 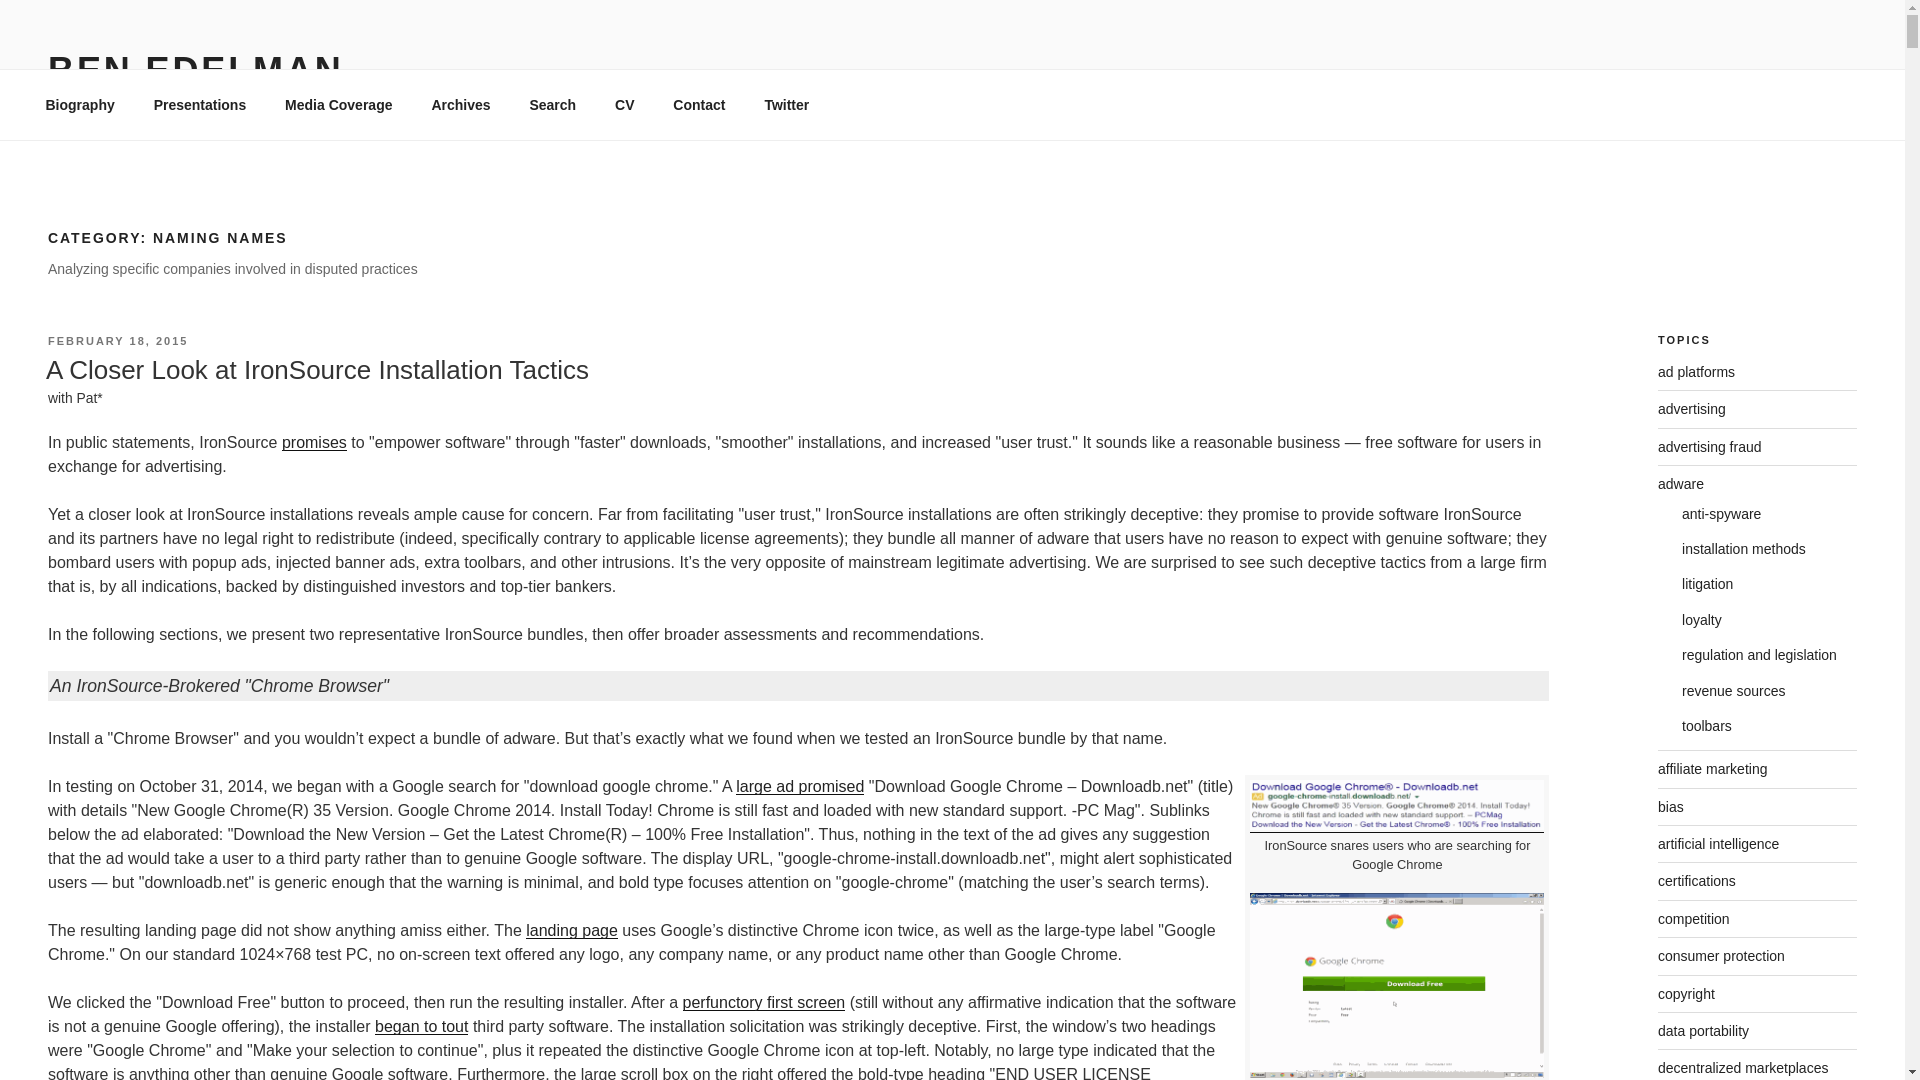 I want to click on Twitter, so click(x=786, y=104).